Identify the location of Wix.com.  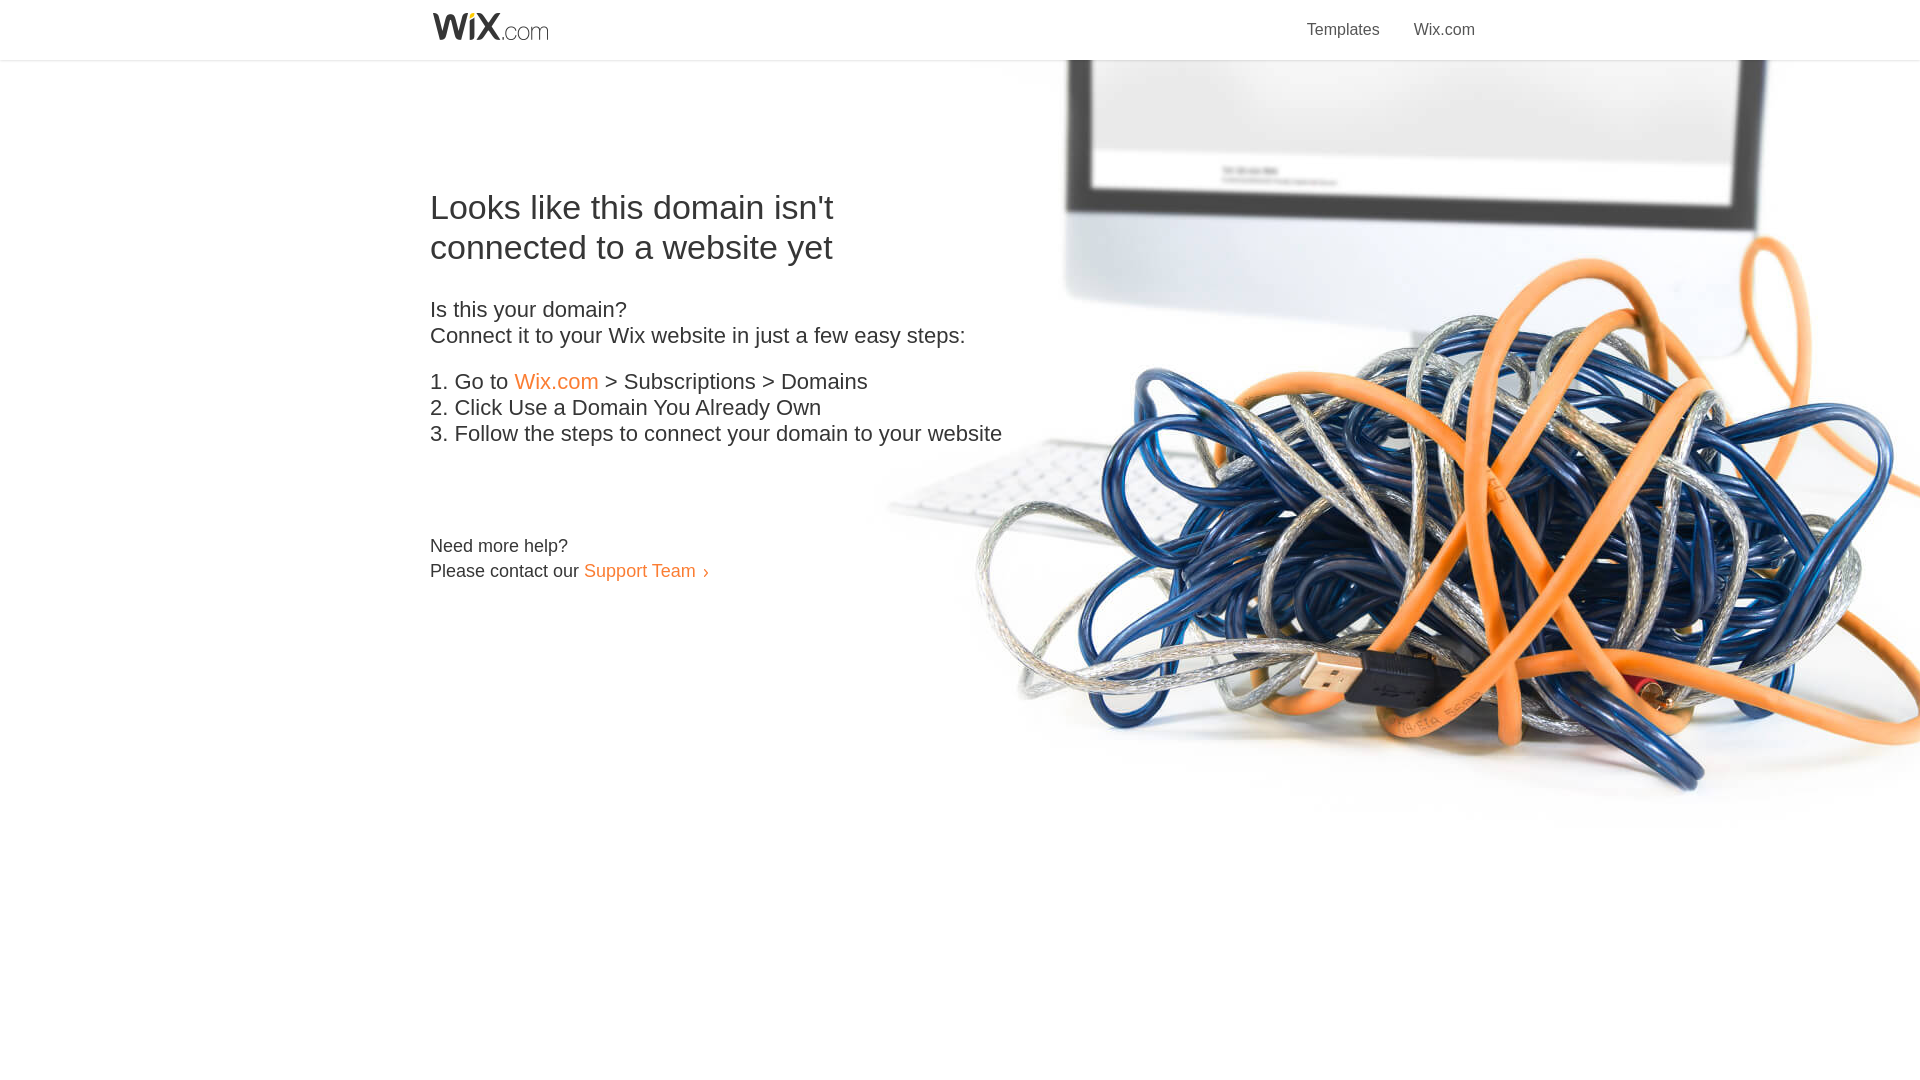
(1444, 18).